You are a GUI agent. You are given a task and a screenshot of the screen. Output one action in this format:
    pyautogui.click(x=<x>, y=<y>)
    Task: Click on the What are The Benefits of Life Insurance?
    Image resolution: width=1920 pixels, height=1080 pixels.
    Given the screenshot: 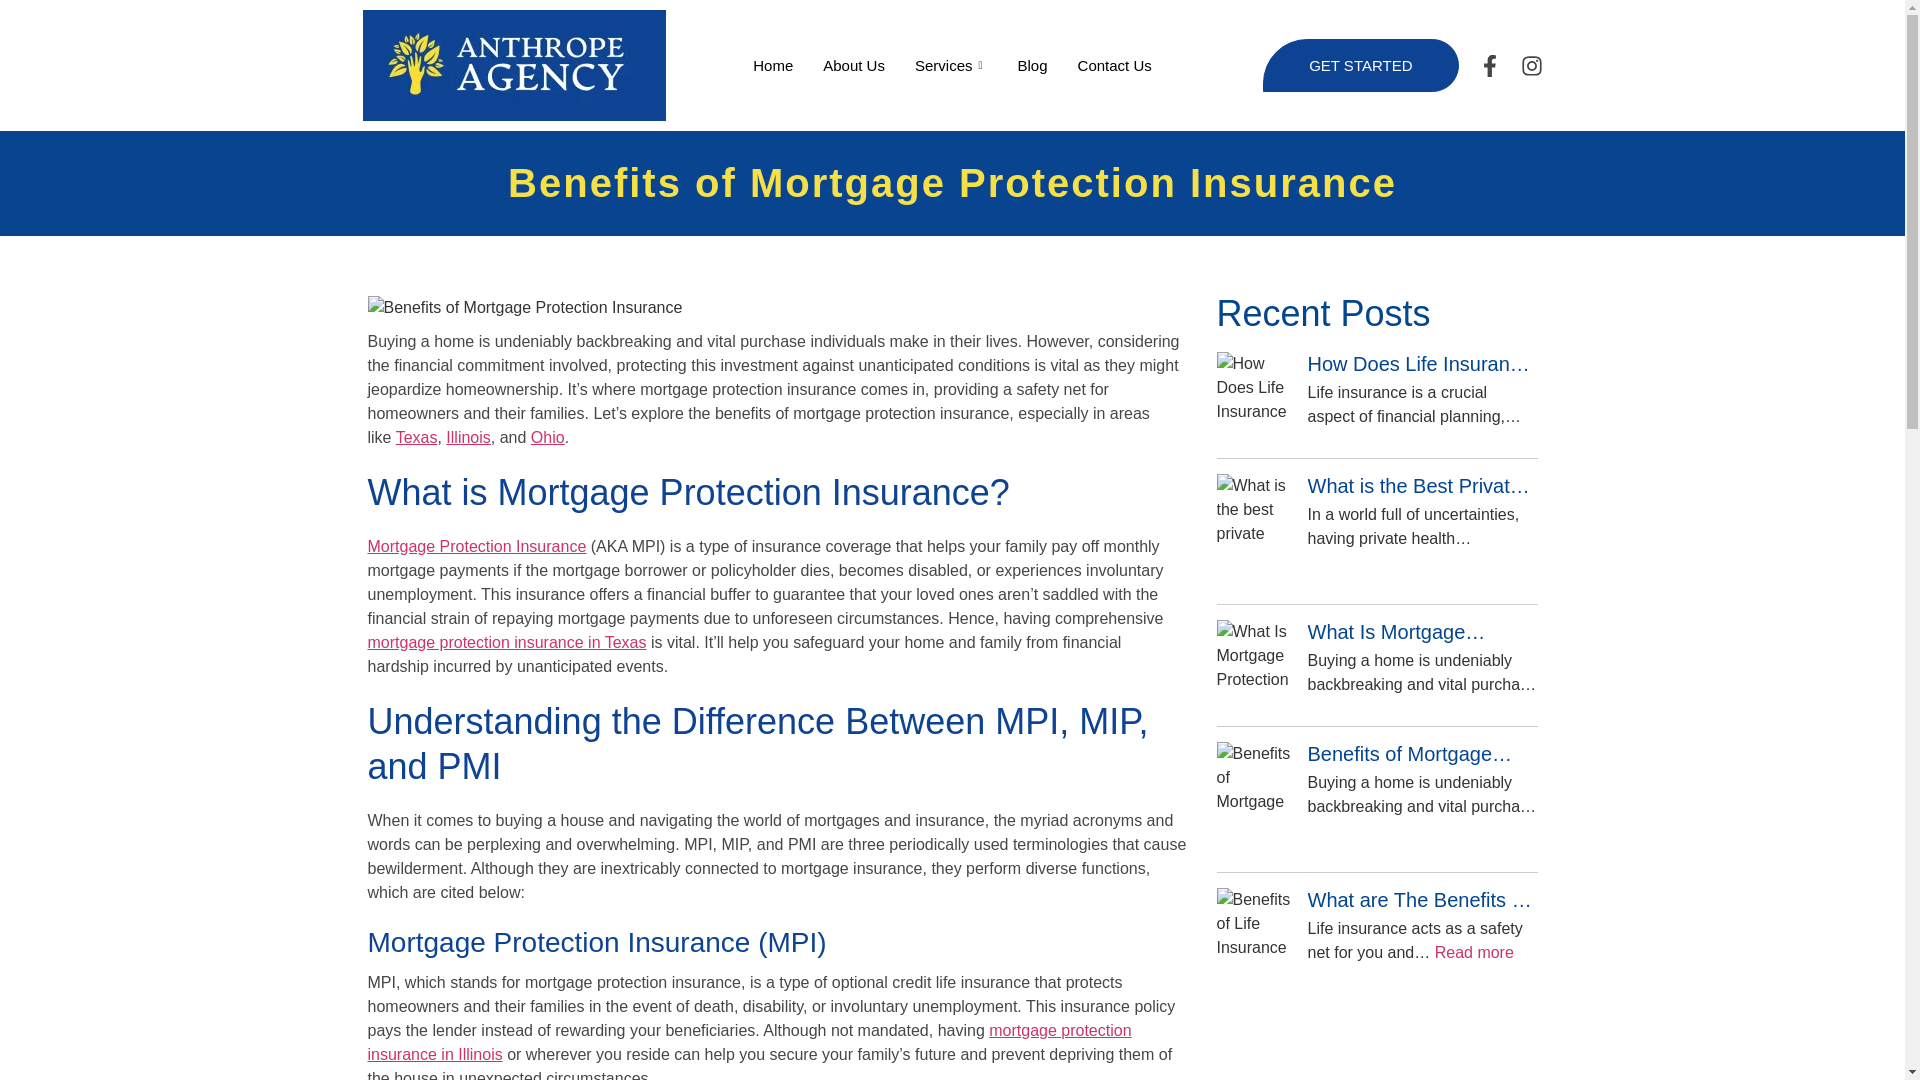 What is the action you would take?
    pyautogui.click(x=1422, y=899)
    